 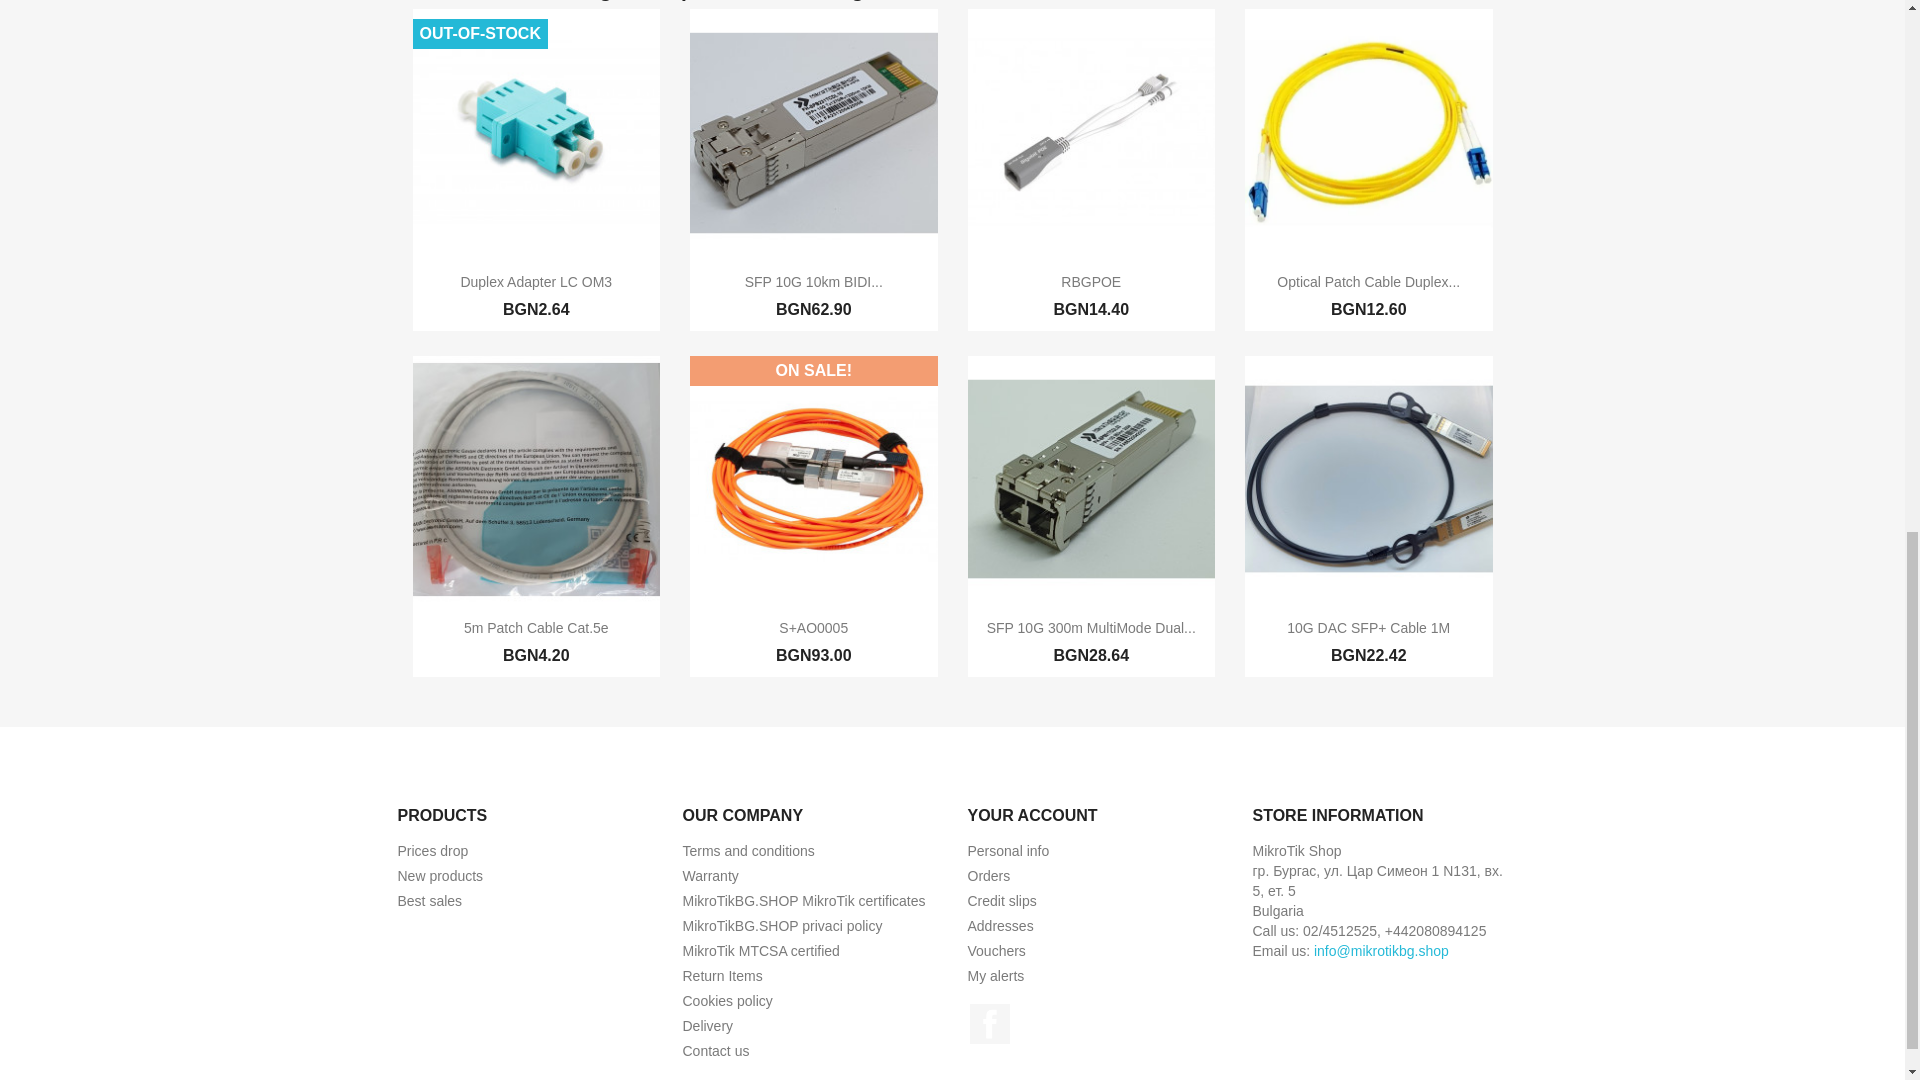 What do you see at coordinates (709, 876) in the screenshot?
I see `Warranty` at bounding box center [709, 876].